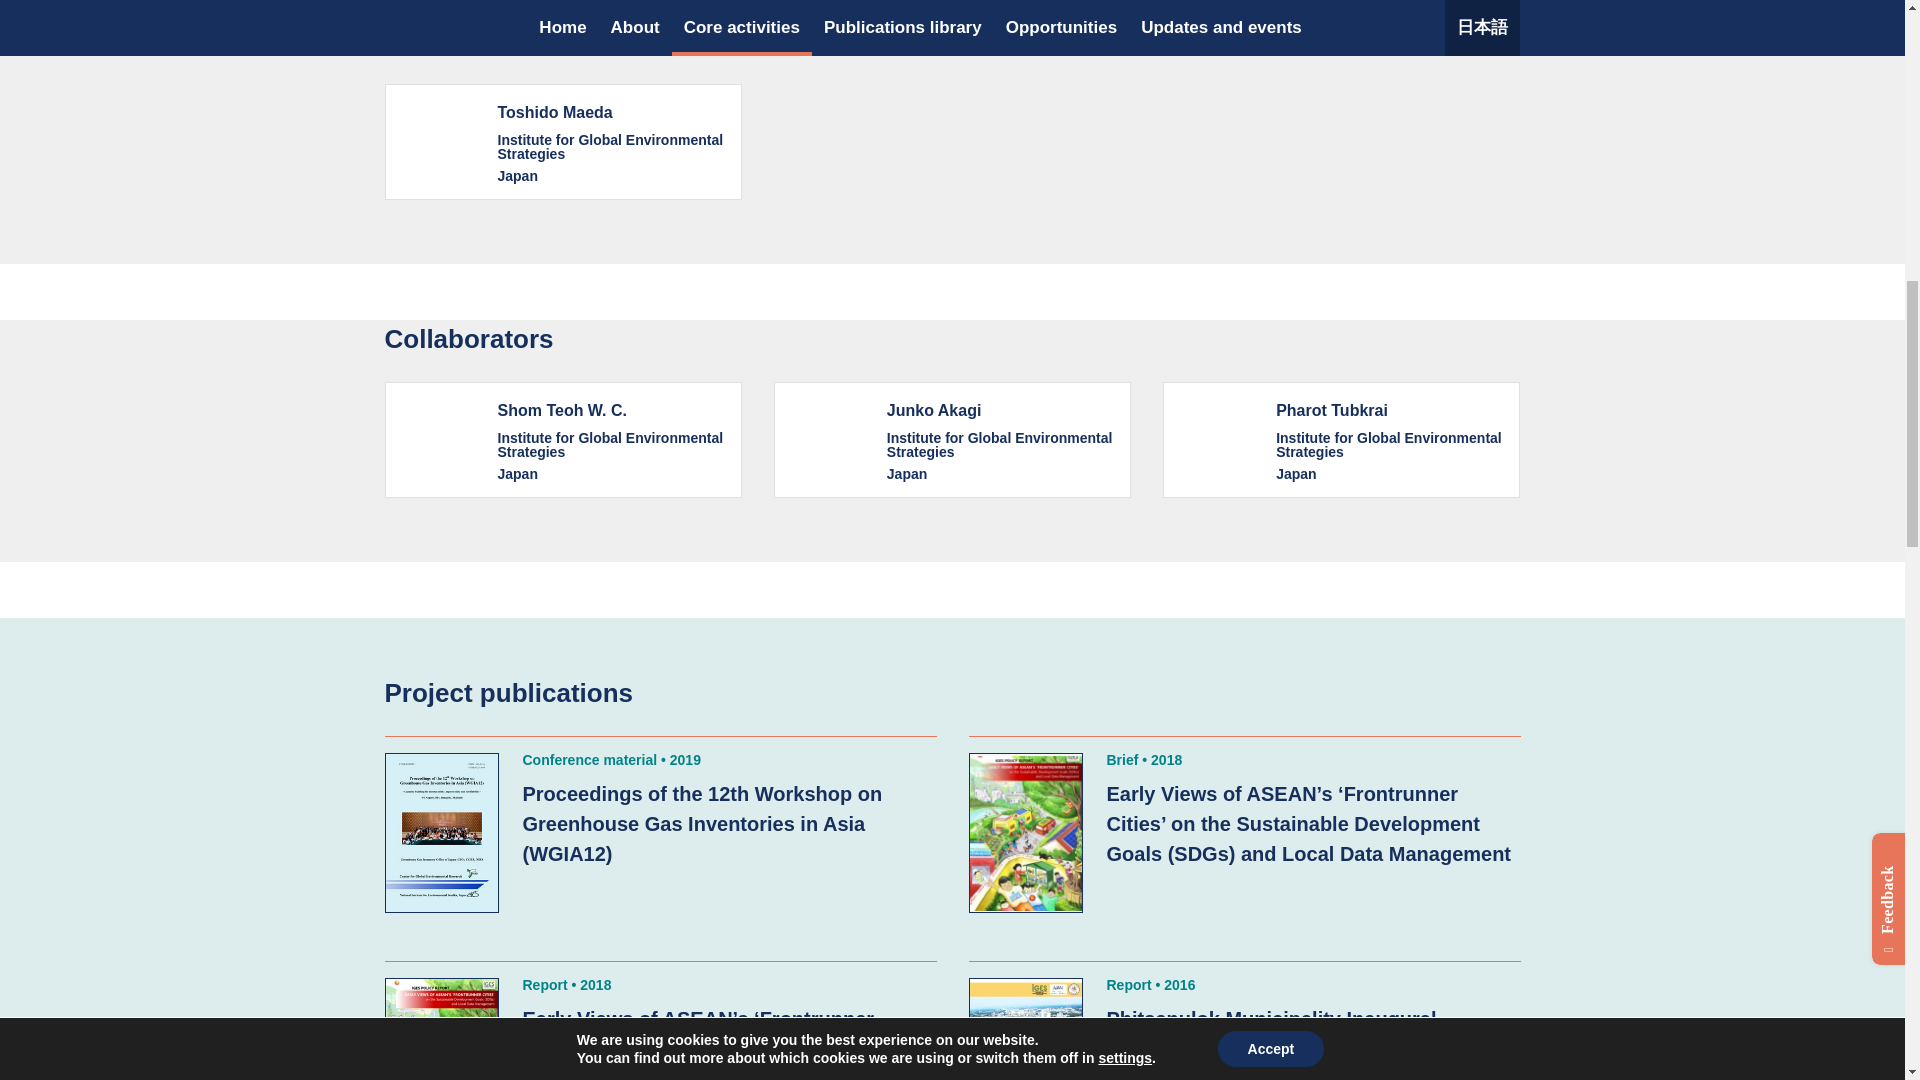 The image size is (1920, 1080). Describe the element at coordinates (562, 142) in the screenshot. I see `Go to Toshido Maeda's profile` at that location.